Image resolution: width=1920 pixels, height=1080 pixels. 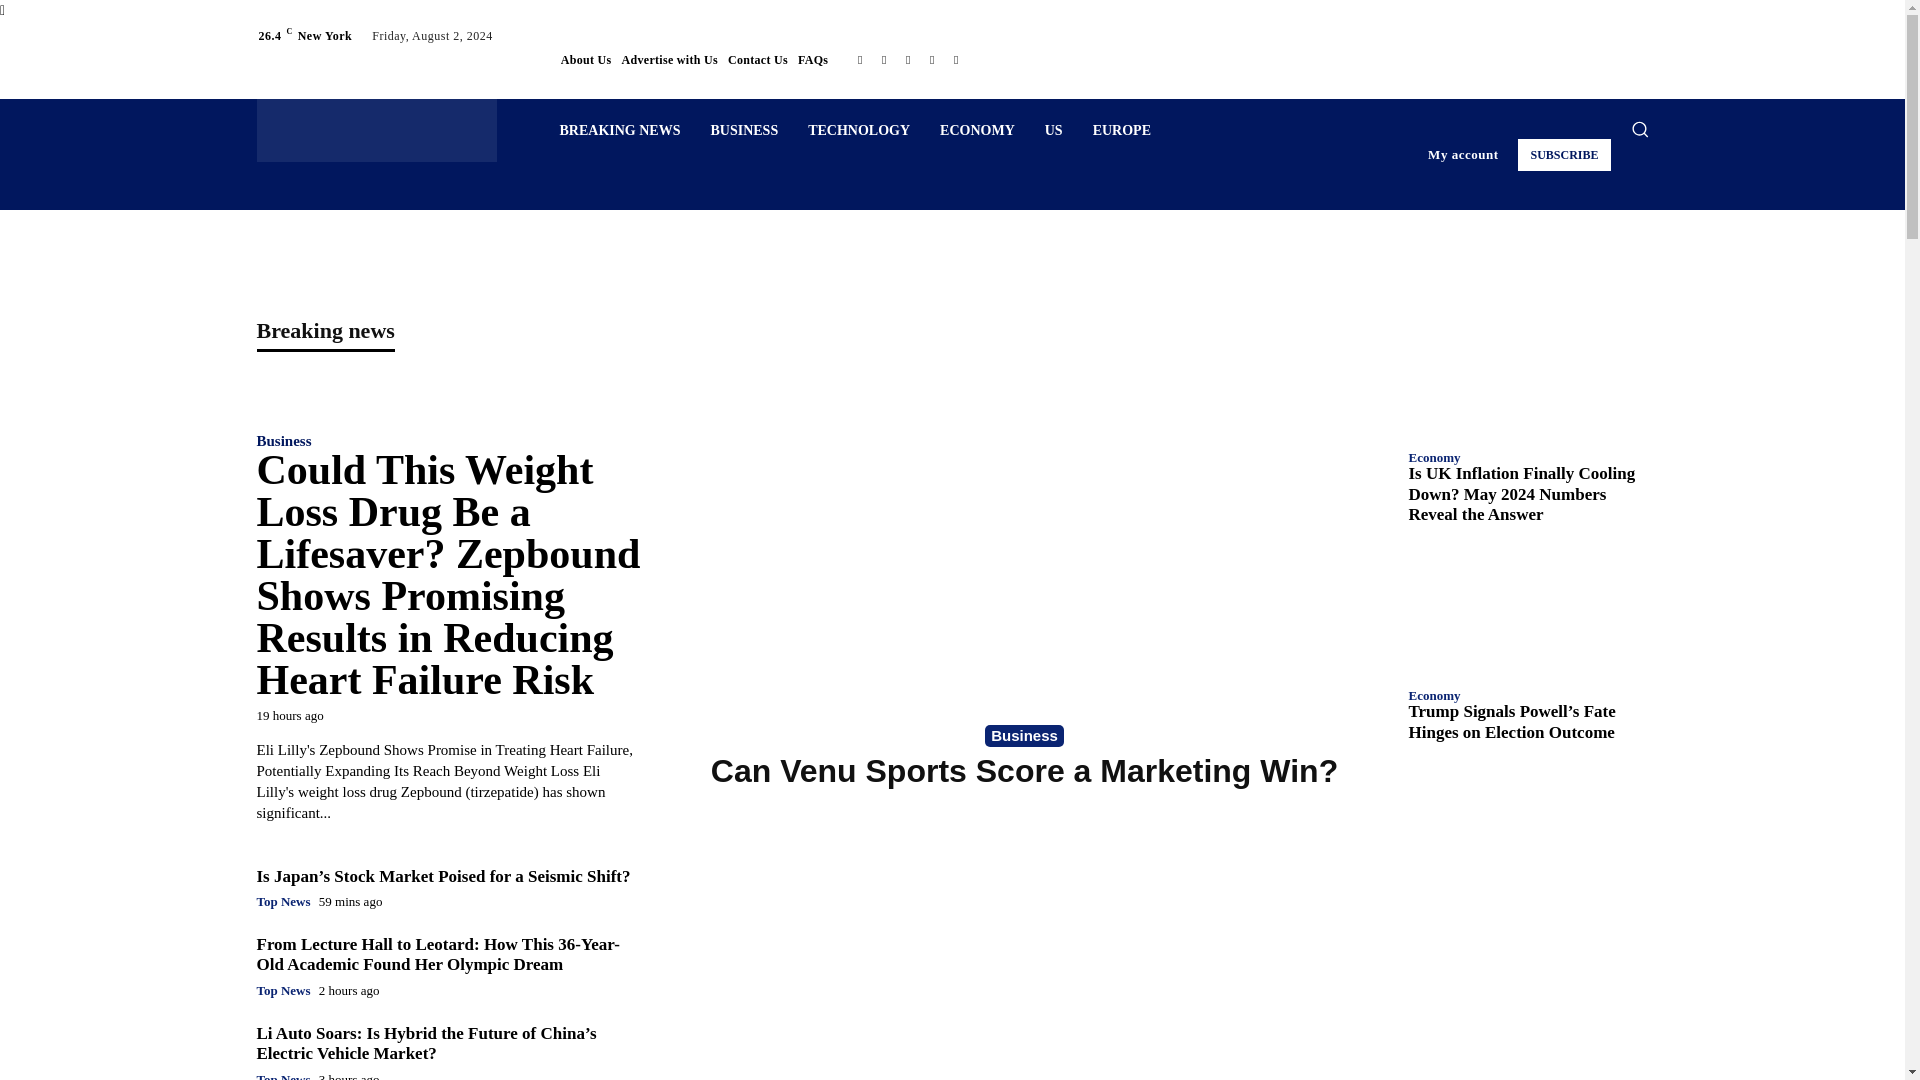 What do you see at coordinates (744, 130) in the screenshot?
I see `BUSINESS` at bounding box center [744, 130].